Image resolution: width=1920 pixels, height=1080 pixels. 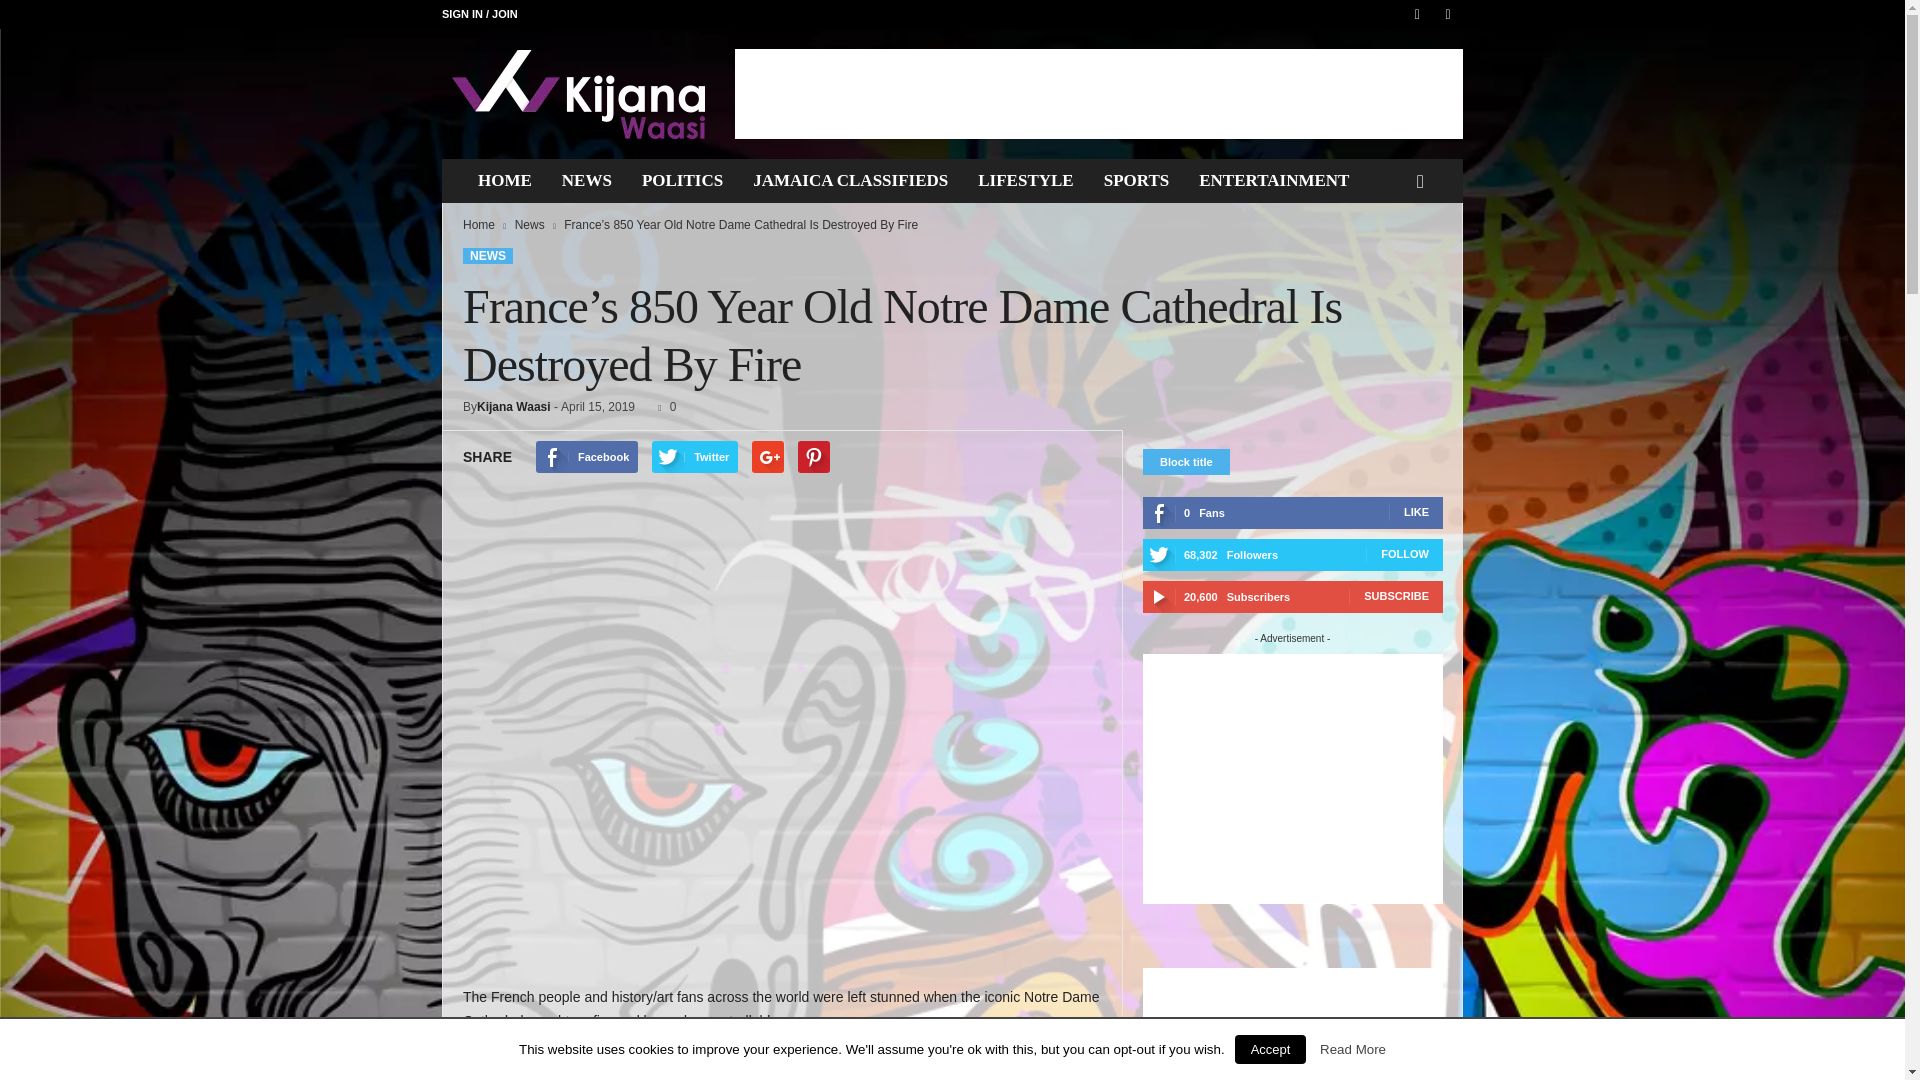 What do you see at coordinates (1099, 94) in the screenshot?
I see `Advertisement` at bounding box center [1099, 94].